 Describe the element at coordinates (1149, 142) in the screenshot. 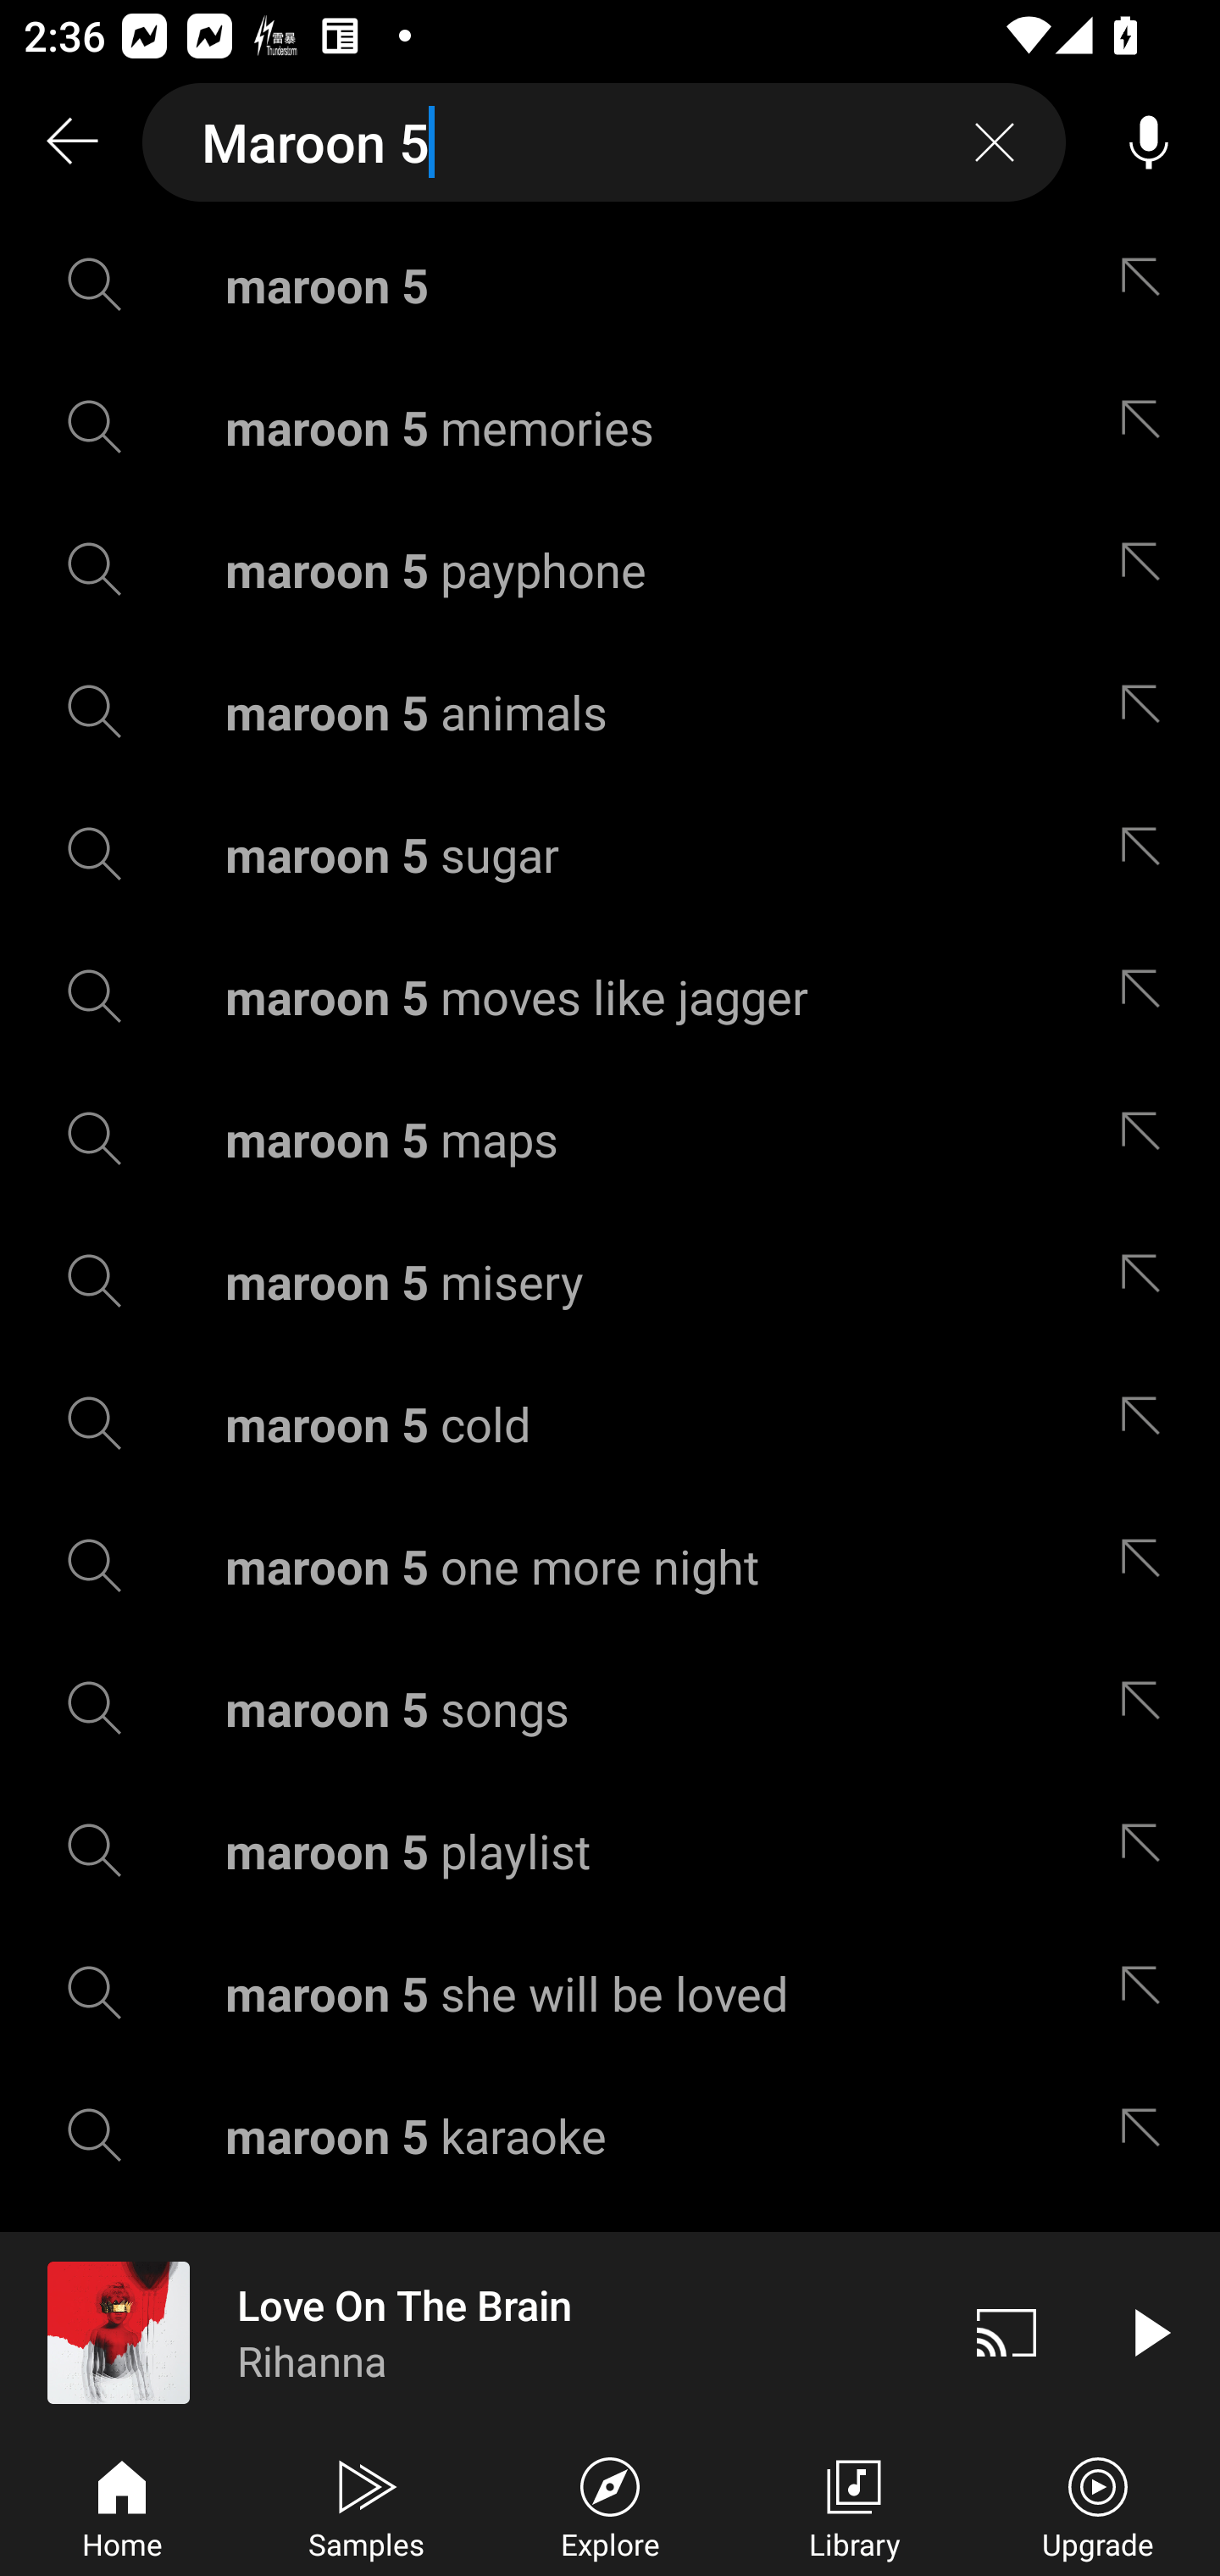

I see `Voice search` at that location.